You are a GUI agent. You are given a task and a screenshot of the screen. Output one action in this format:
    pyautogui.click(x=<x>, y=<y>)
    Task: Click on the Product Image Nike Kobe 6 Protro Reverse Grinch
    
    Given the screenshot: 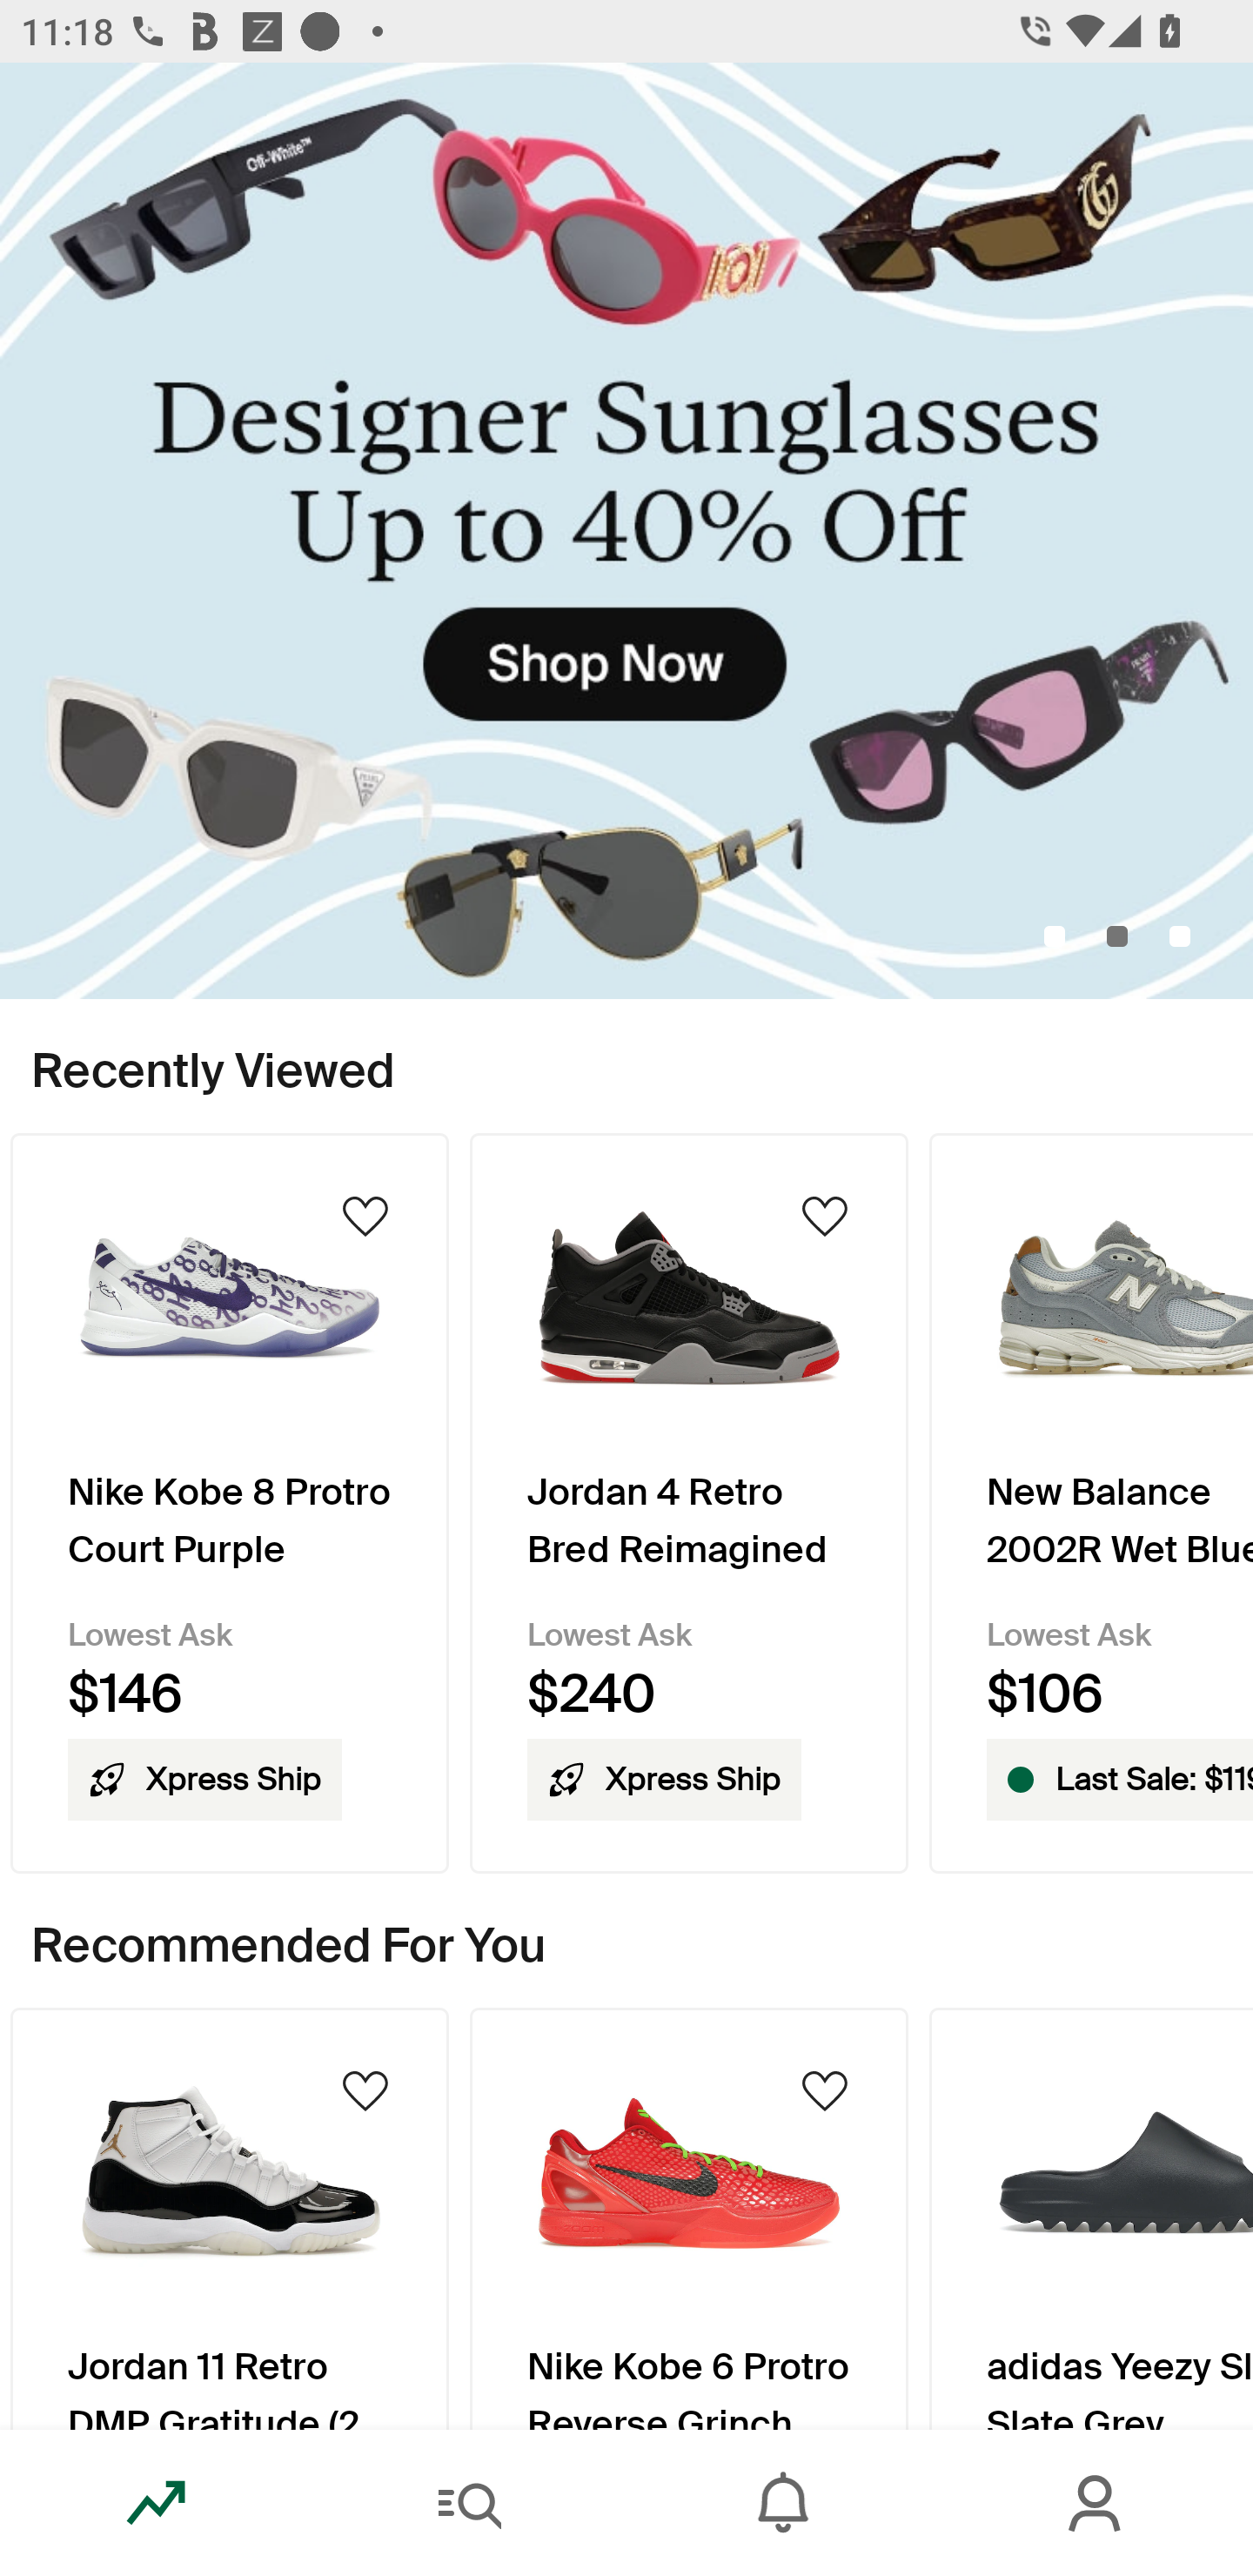 What is the action you would take?
    pyautogui.click(x=689, y=2217)
    